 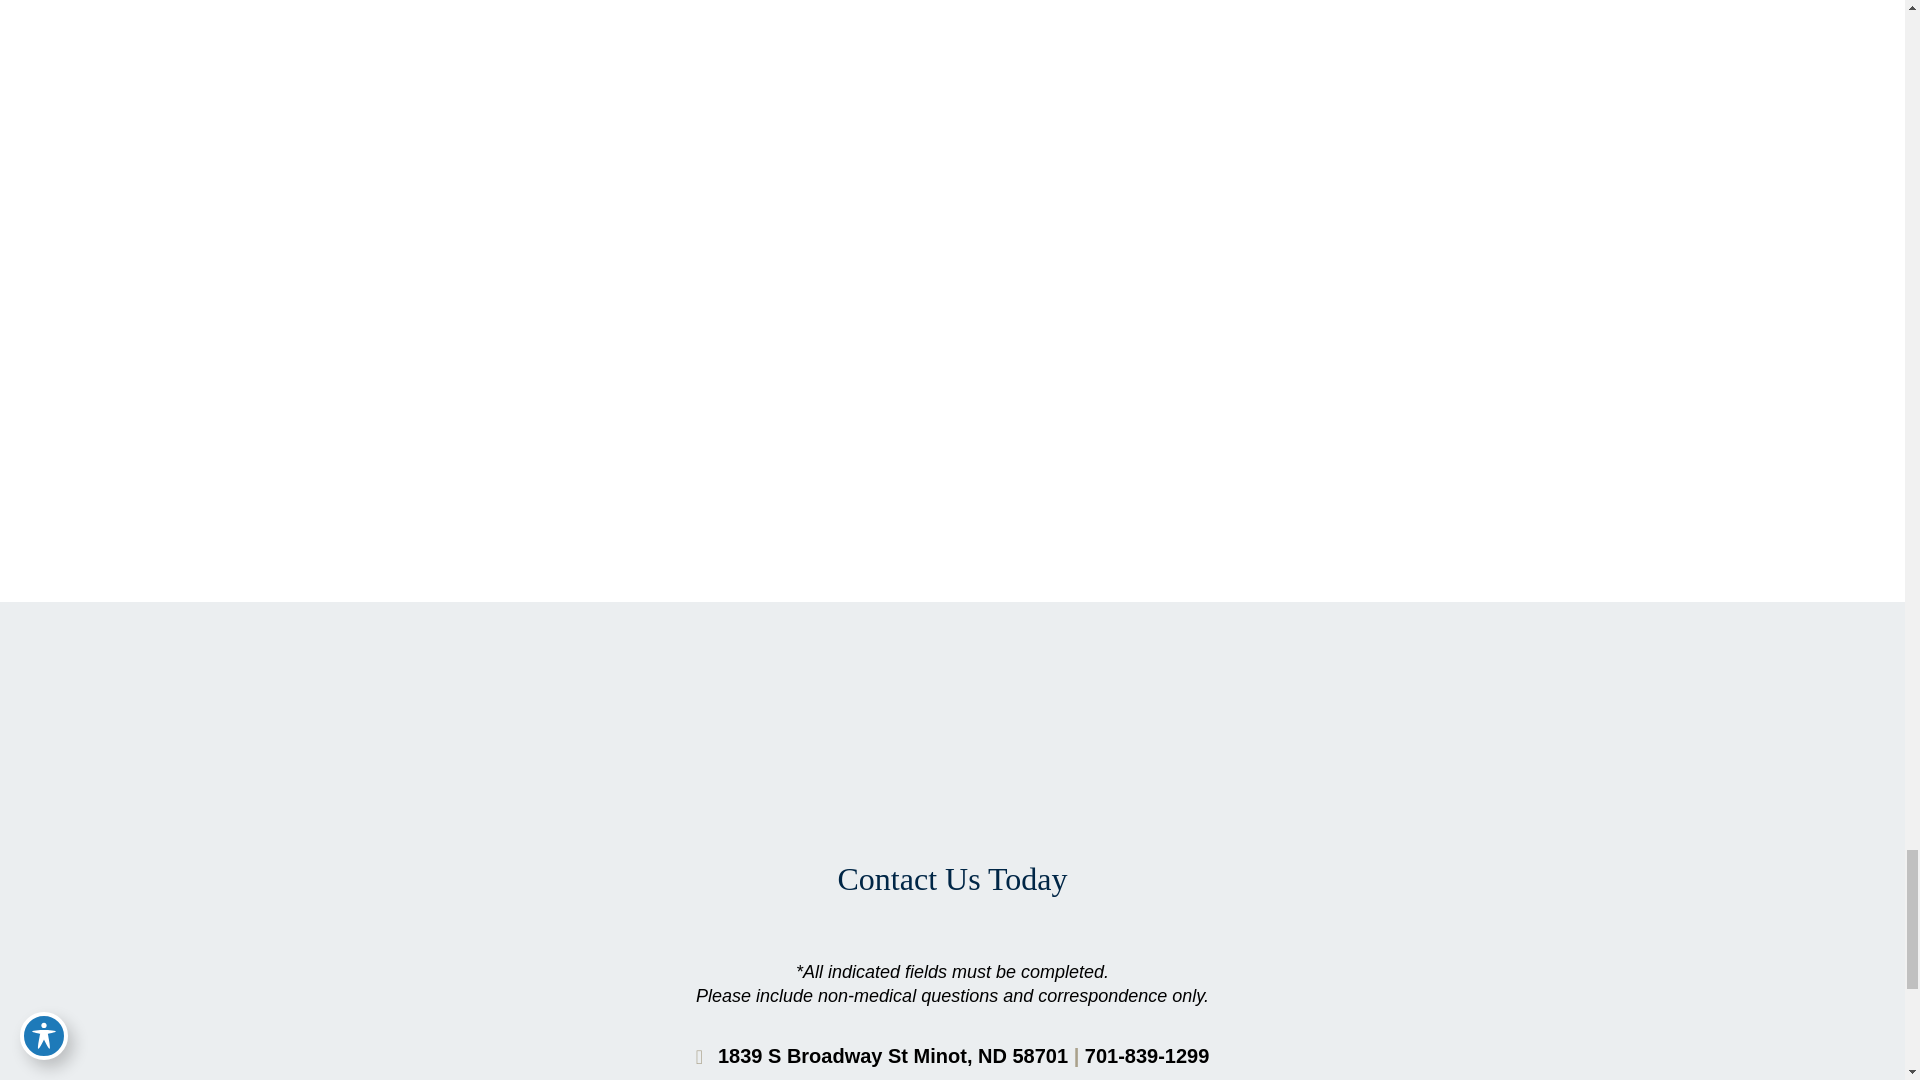 What do you see at coordinates (952, 754) in the screenshot?
I see `LOGO Footer` at bounding box center [952, 754].